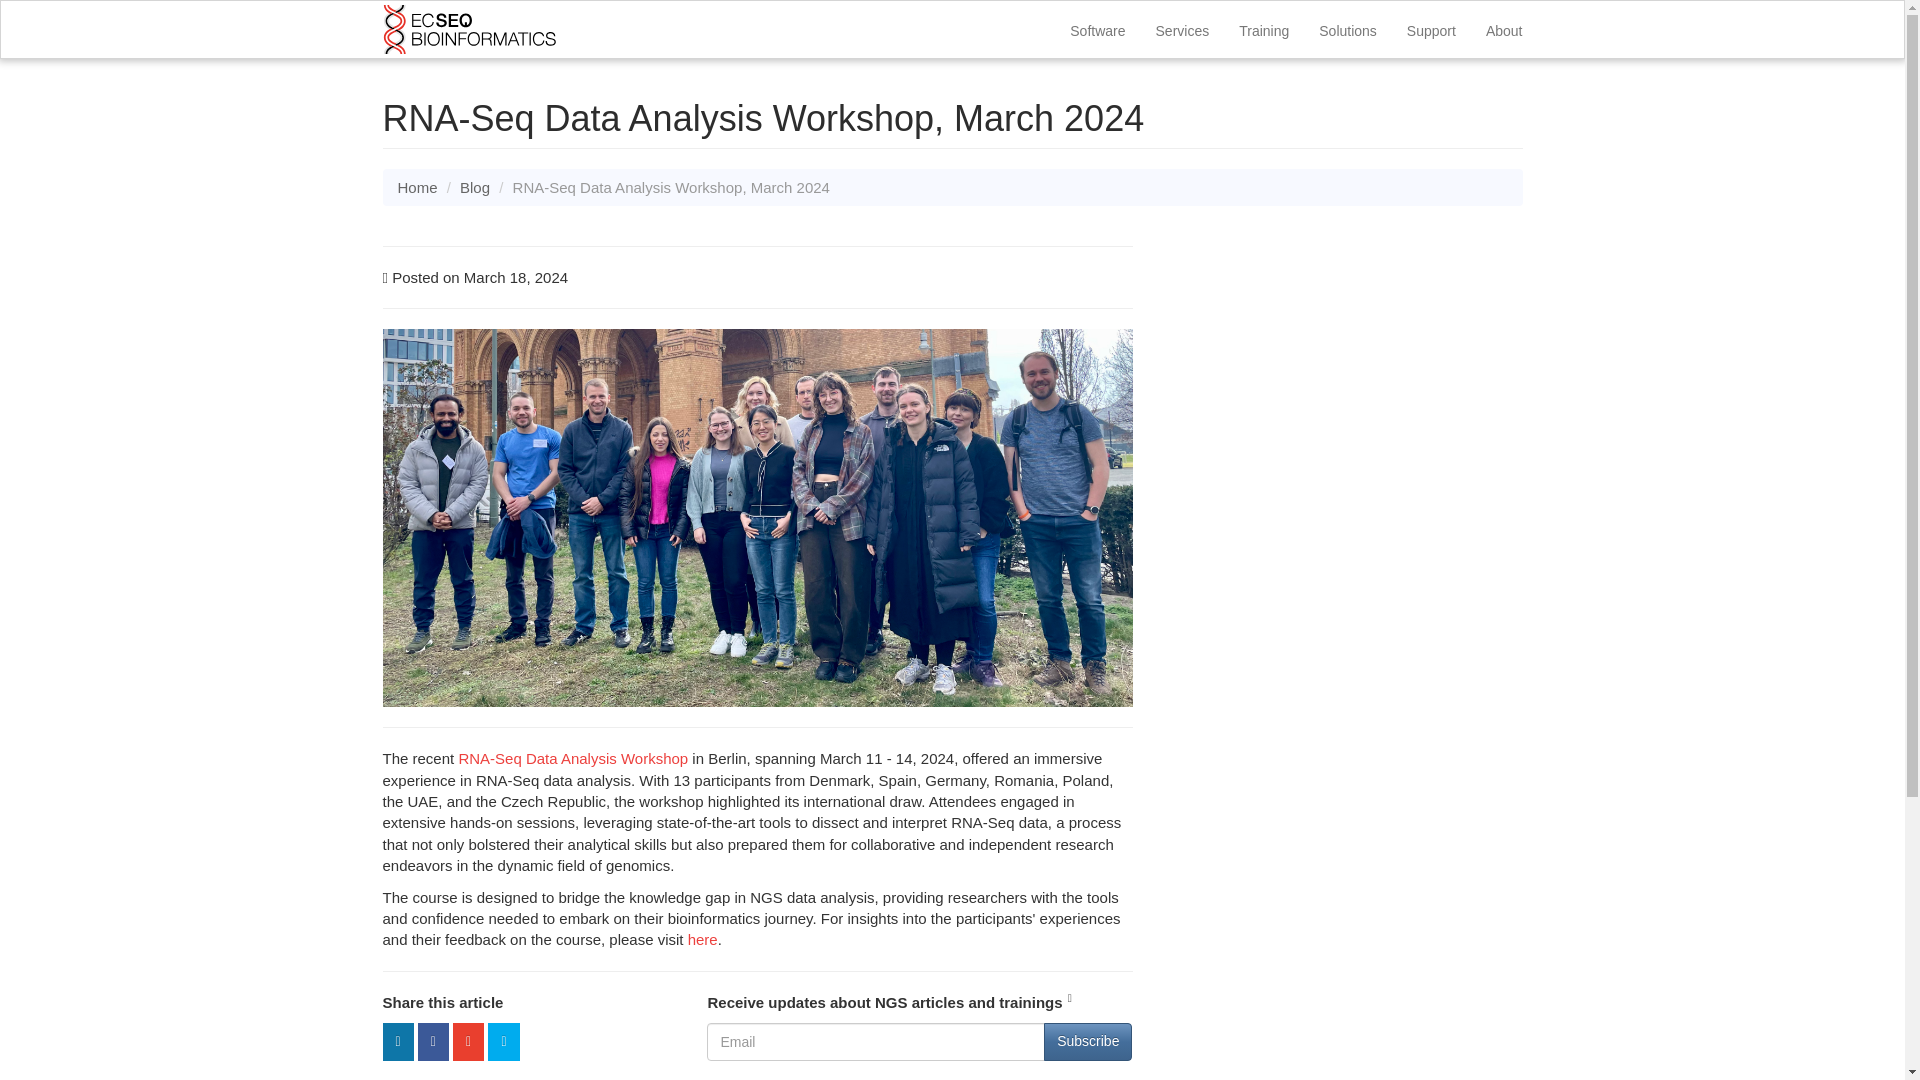  I want to click on Services, so click(1182, 28).